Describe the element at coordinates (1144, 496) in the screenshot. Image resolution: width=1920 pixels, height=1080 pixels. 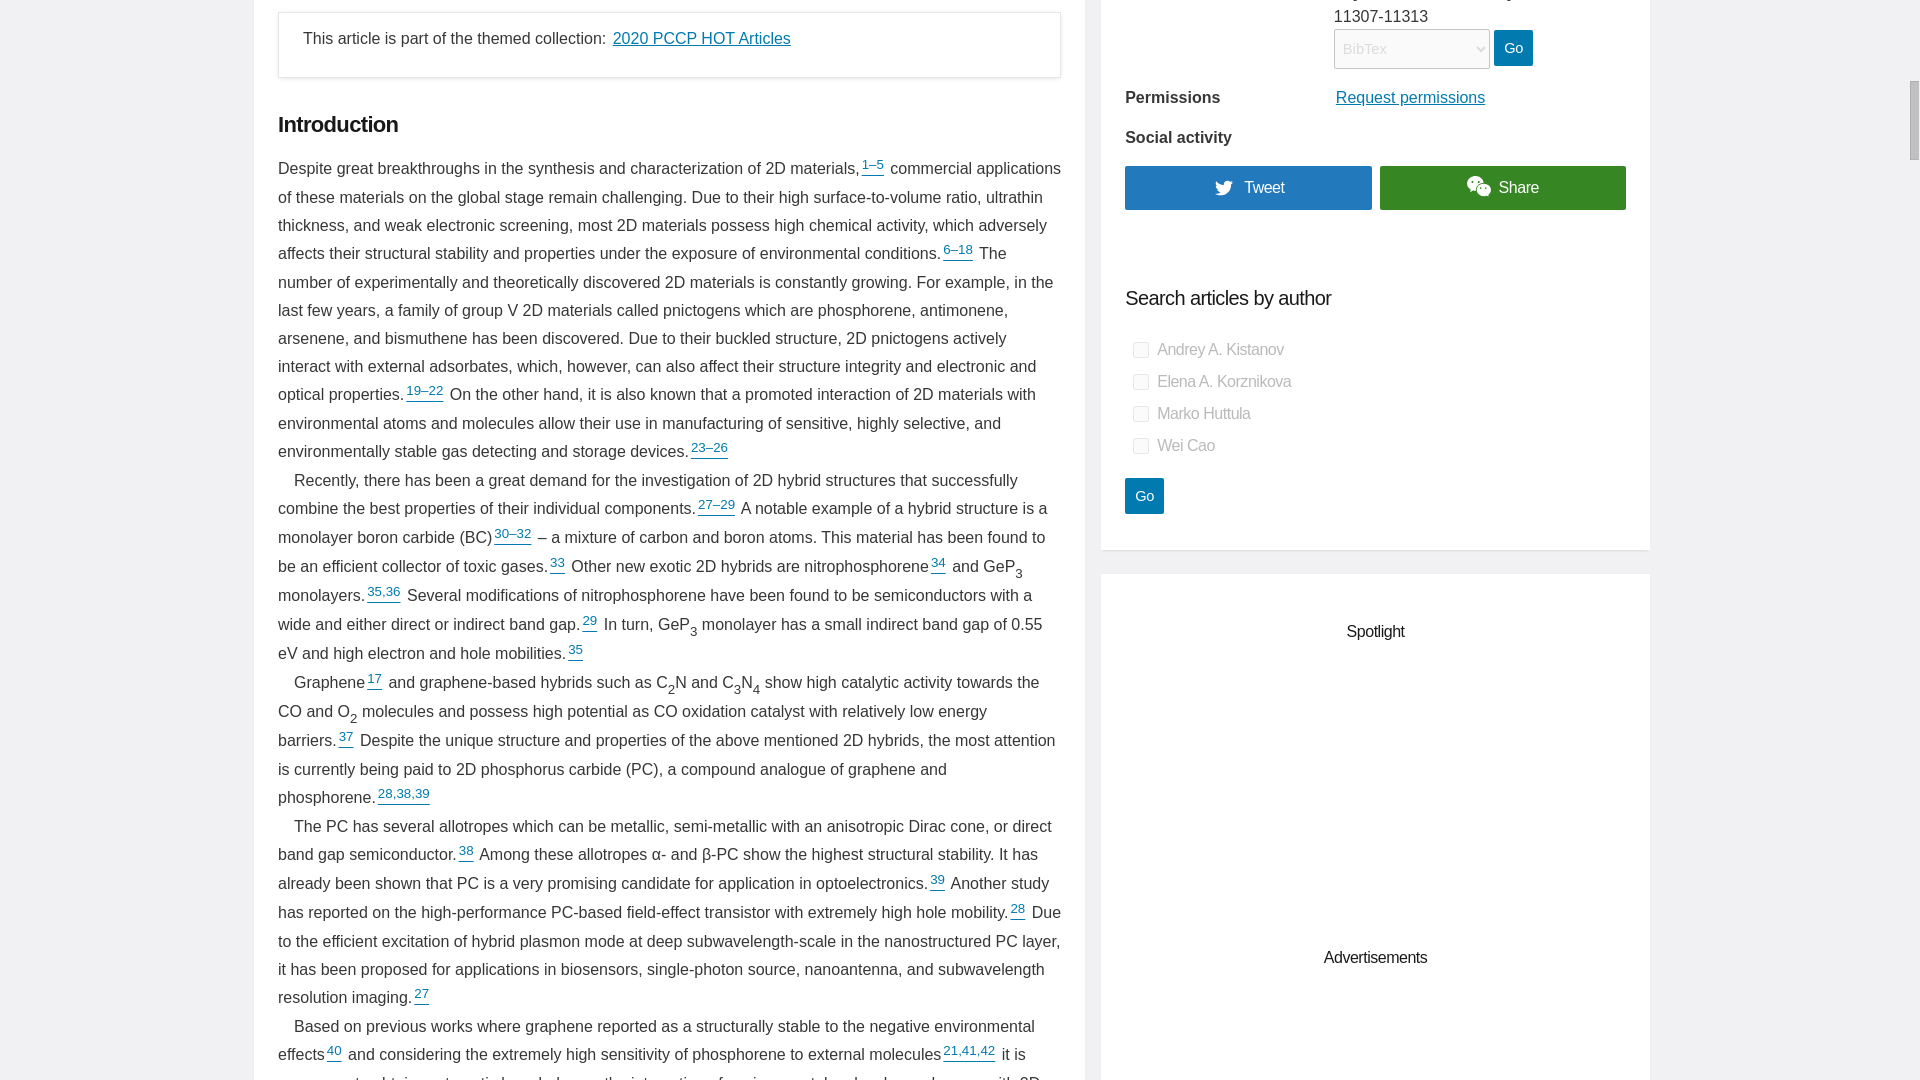
I see `Go` at that location.